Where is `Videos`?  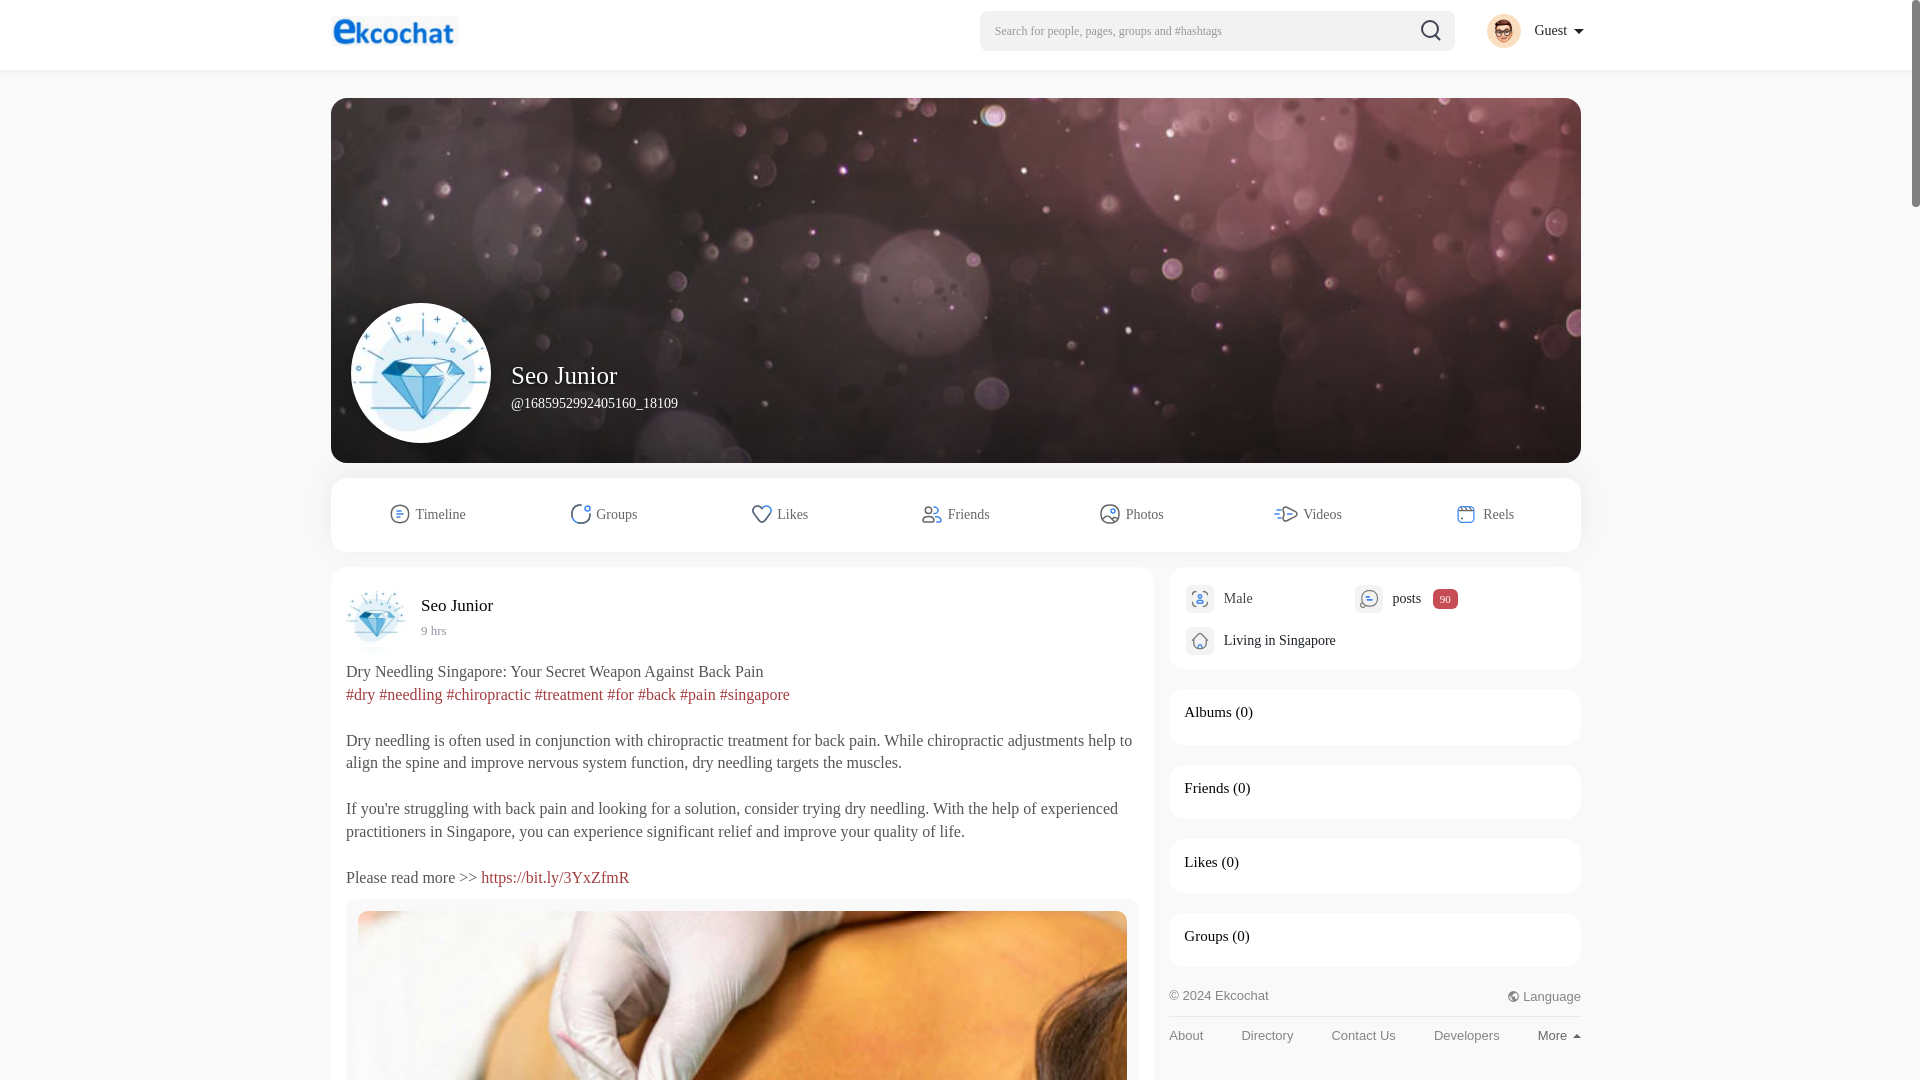
Videos is located at coordinates (1308, 514).